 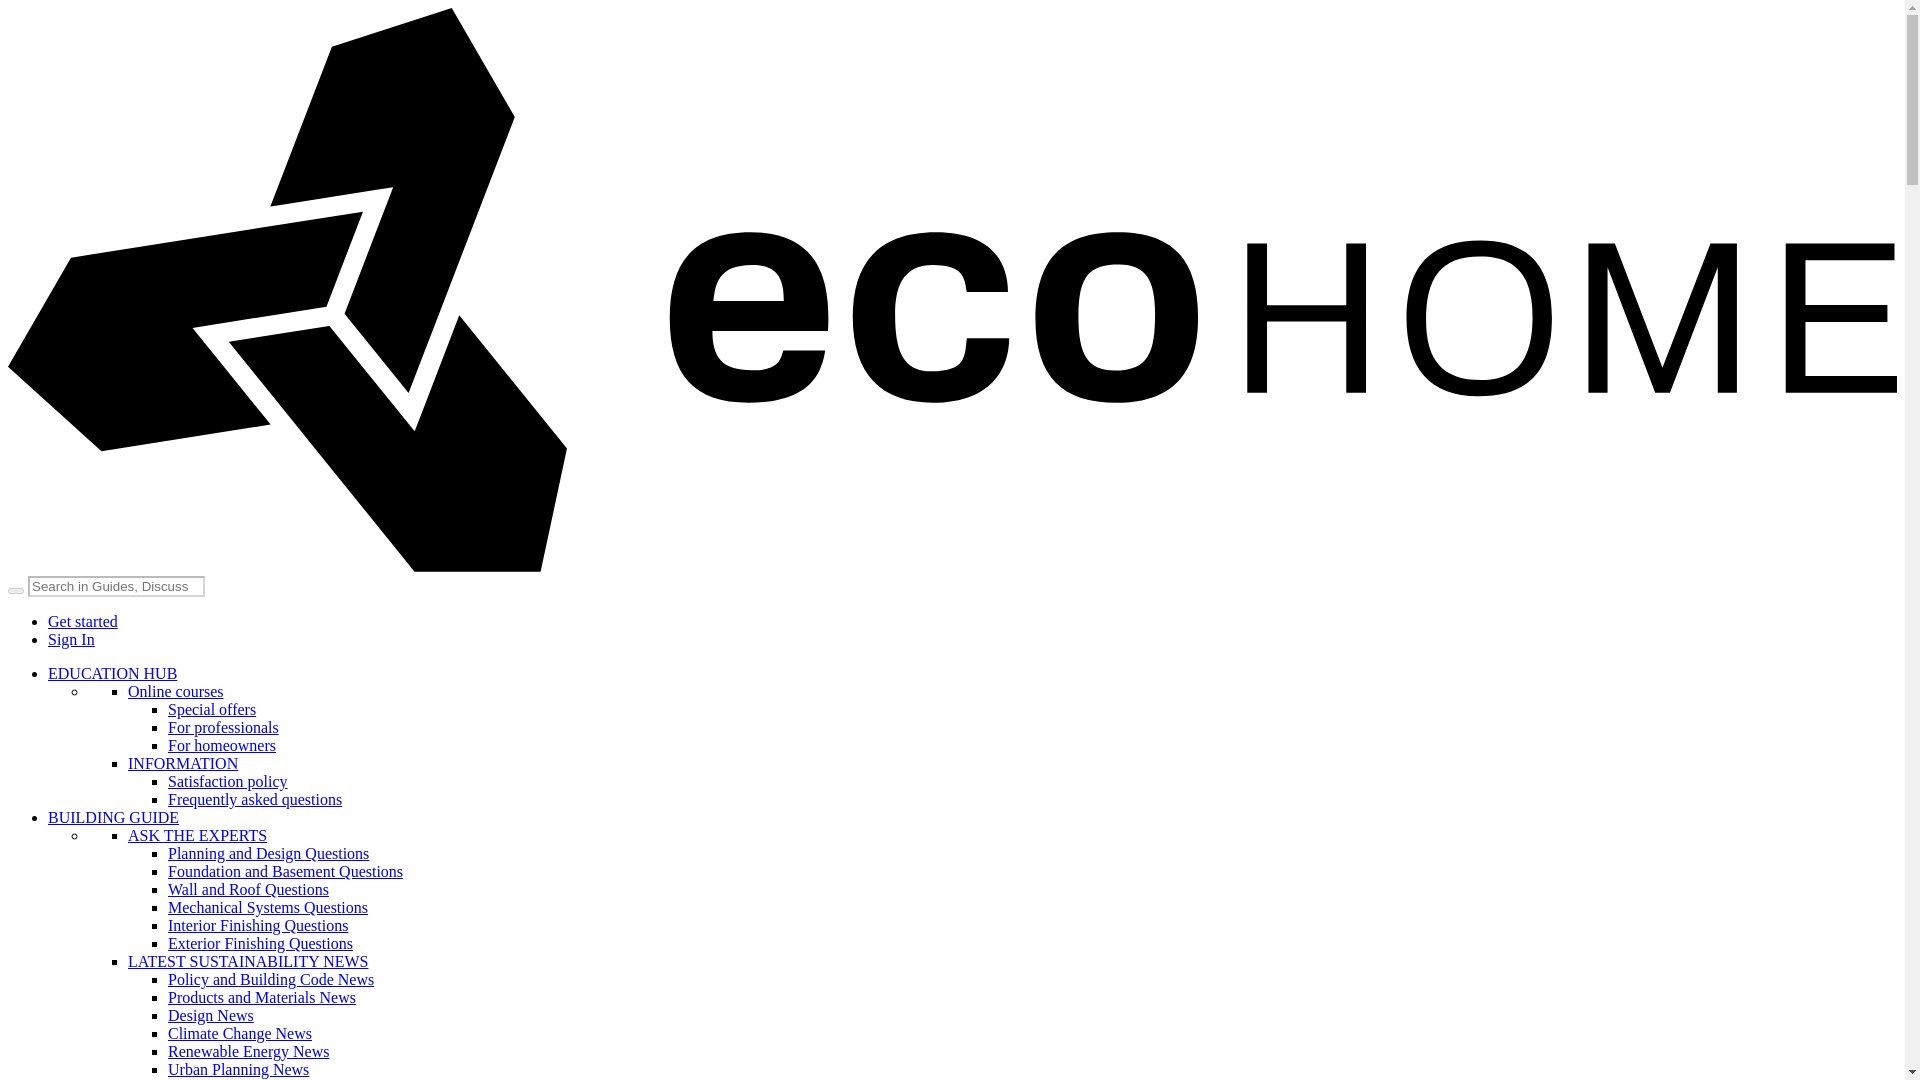 I want to click on Renewable Energy News, so click(x=248, y=1051).